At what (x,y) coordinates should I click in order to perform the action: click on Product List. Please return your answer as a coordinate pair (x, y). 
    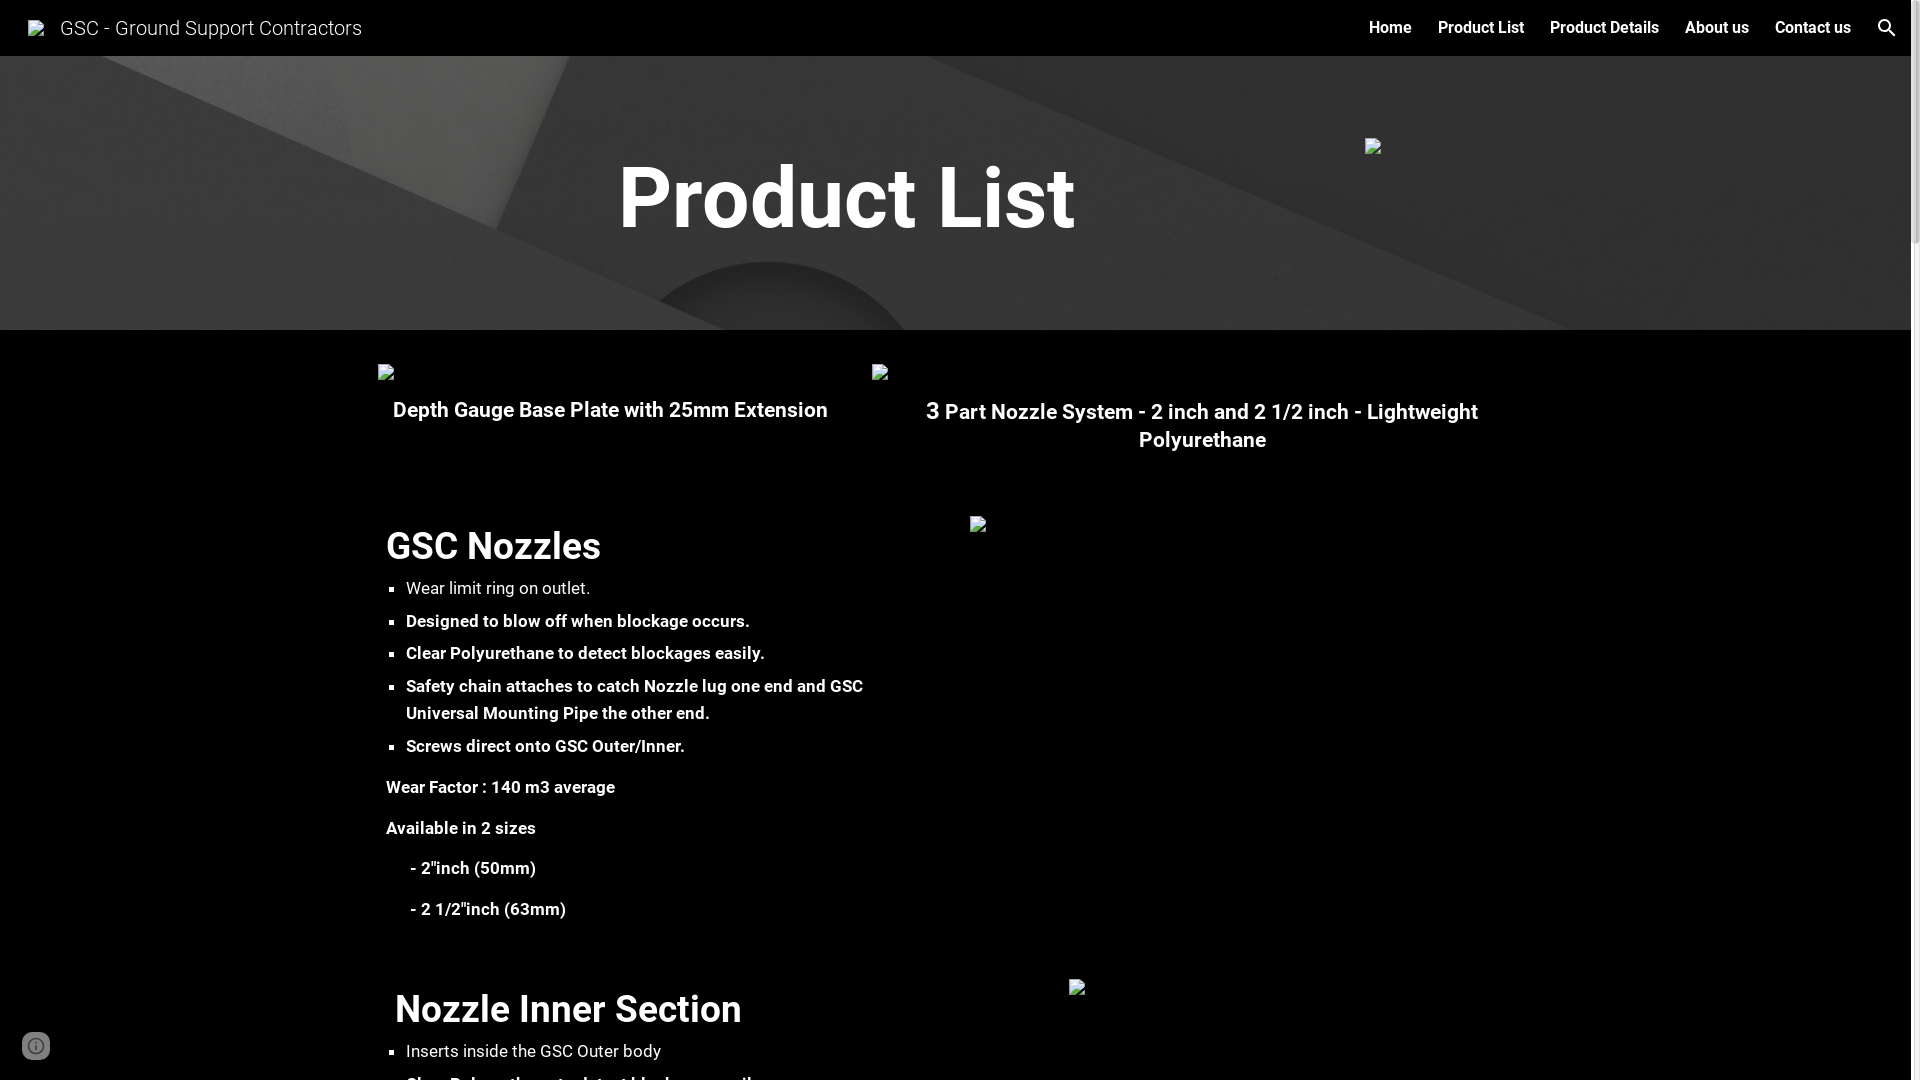
    Looking at the image, I should click on (1481, 28).